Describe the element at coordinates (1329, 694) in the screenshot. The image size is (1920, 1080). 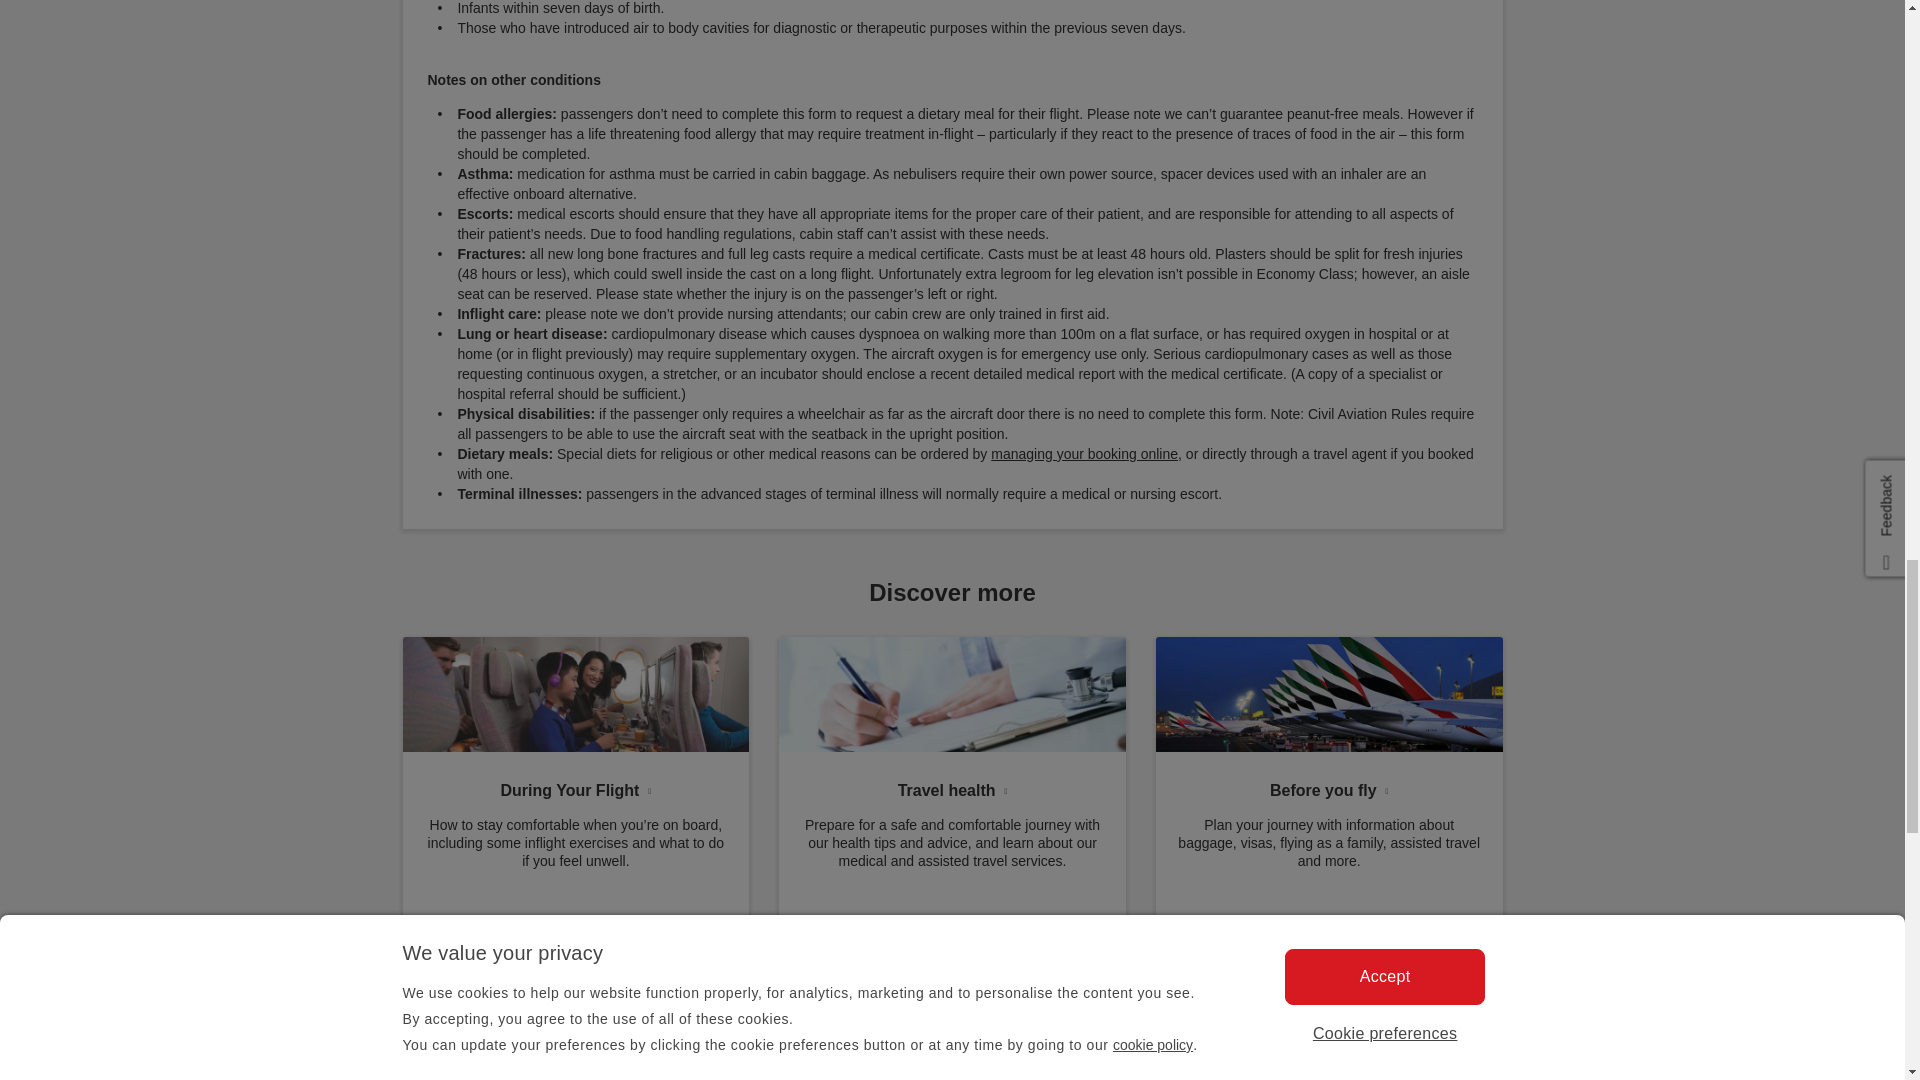
I see `Terminal 3` at that location.